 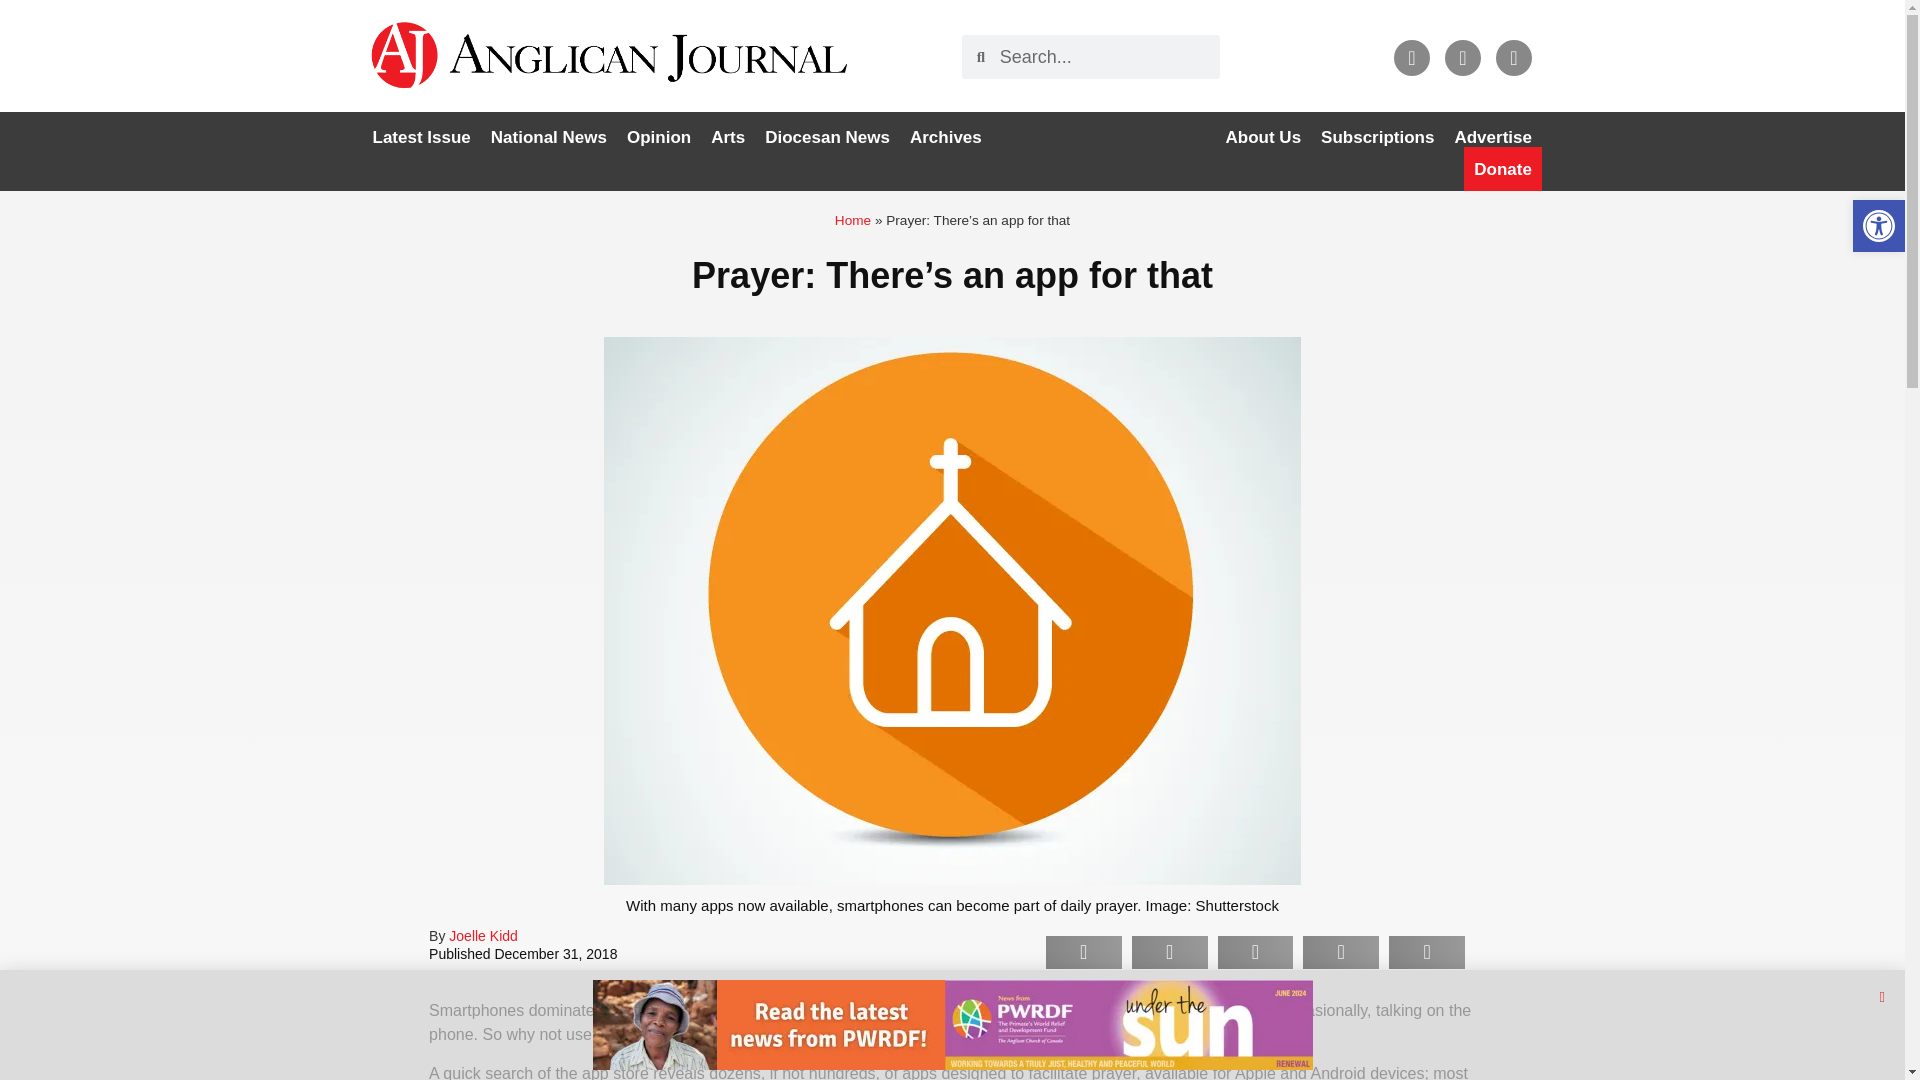 I want to click on Accessibility Tools, so click(x=1878, y=225).